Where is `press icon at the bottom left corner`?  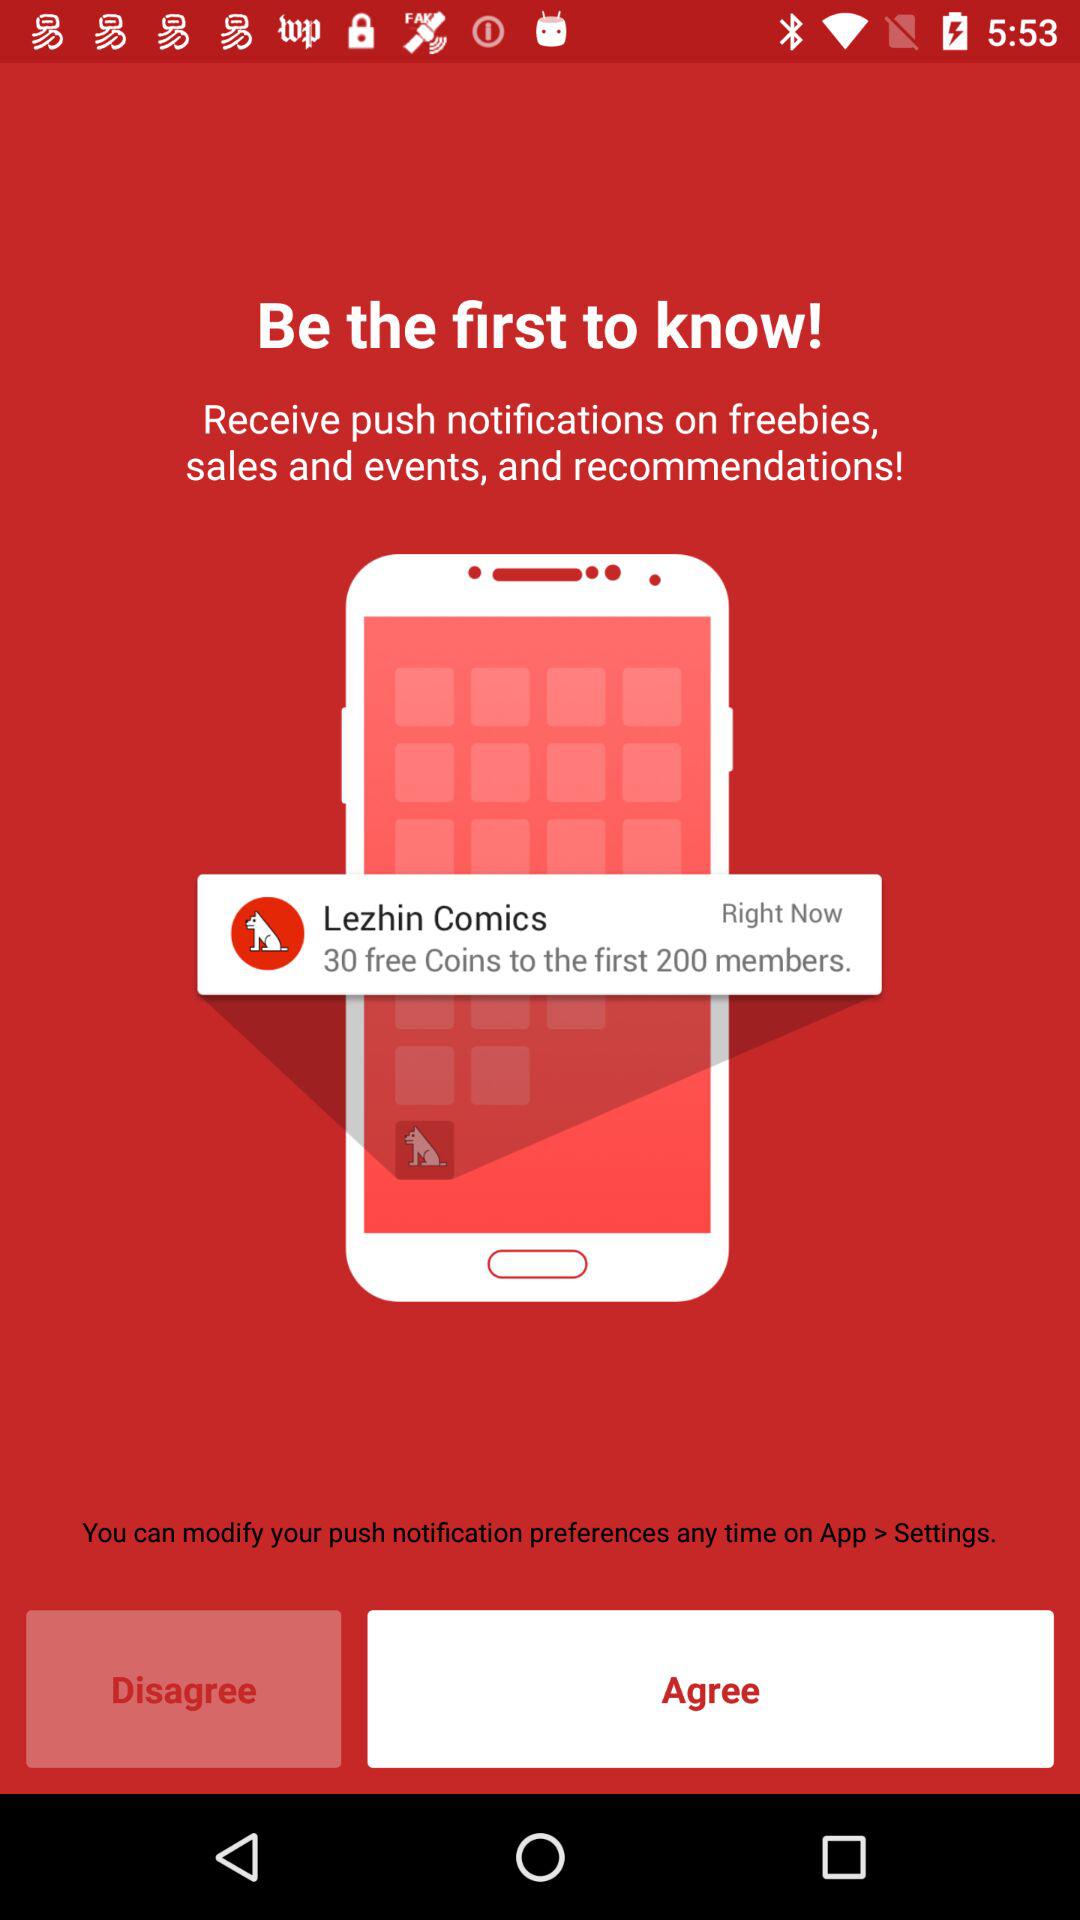
press icon at the bottom left corner is located at coordinates (184, 1688).